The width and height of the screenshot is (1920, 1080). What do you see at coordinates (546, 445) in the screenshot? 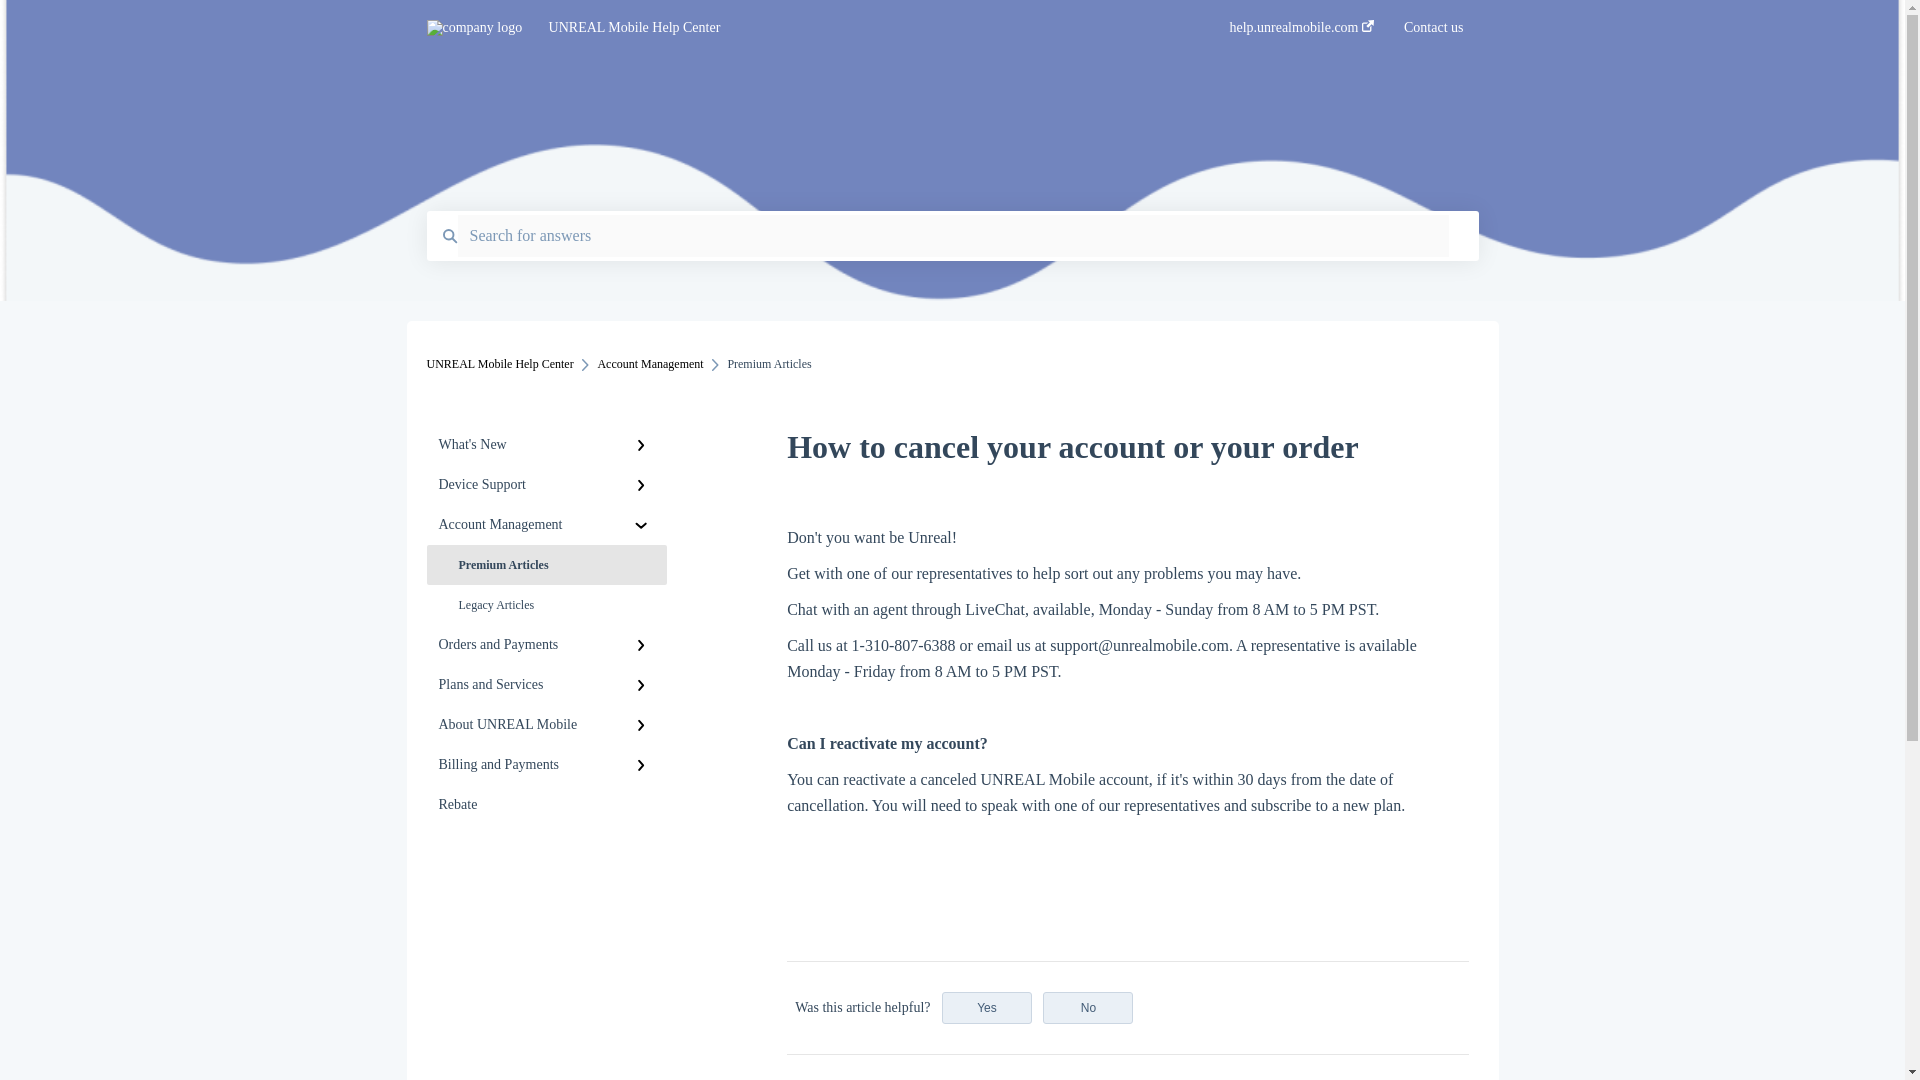
I see `What's New` at bounding box center [546, 445].